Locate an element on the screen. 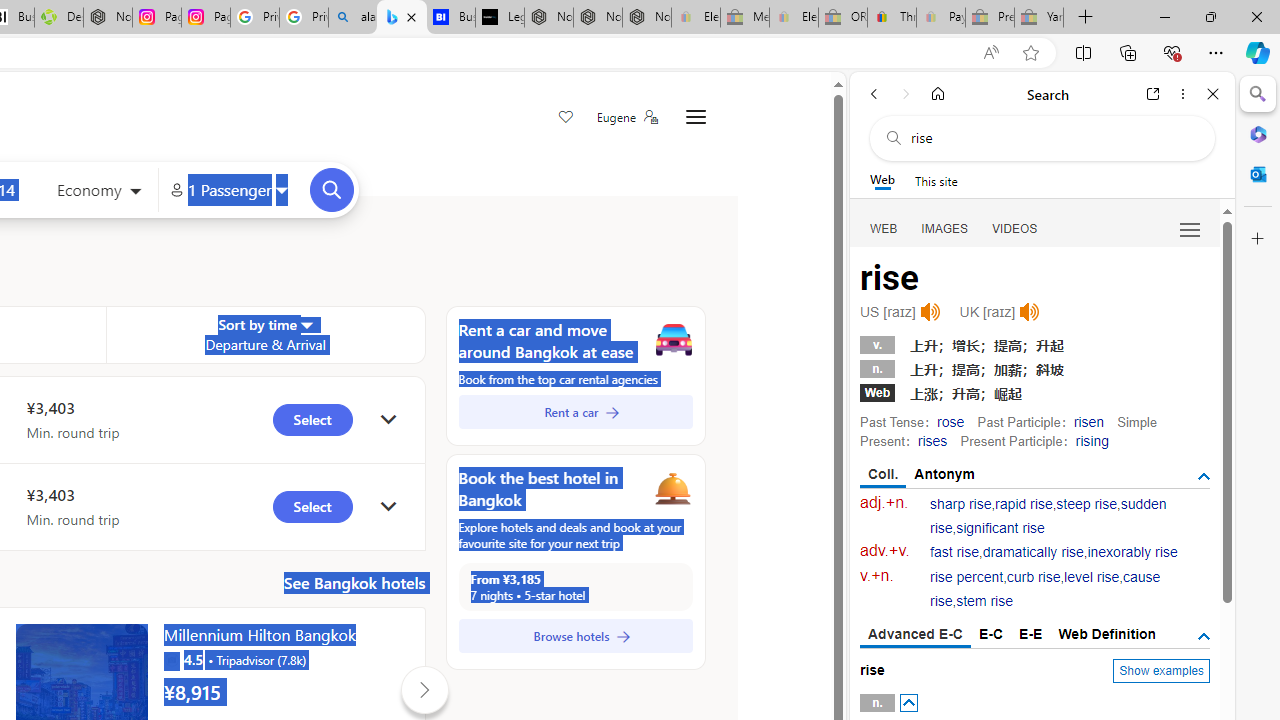 This screenshot has width=1280, height=720. AutomationID: tgsb is located at coordinates (1204, 476).